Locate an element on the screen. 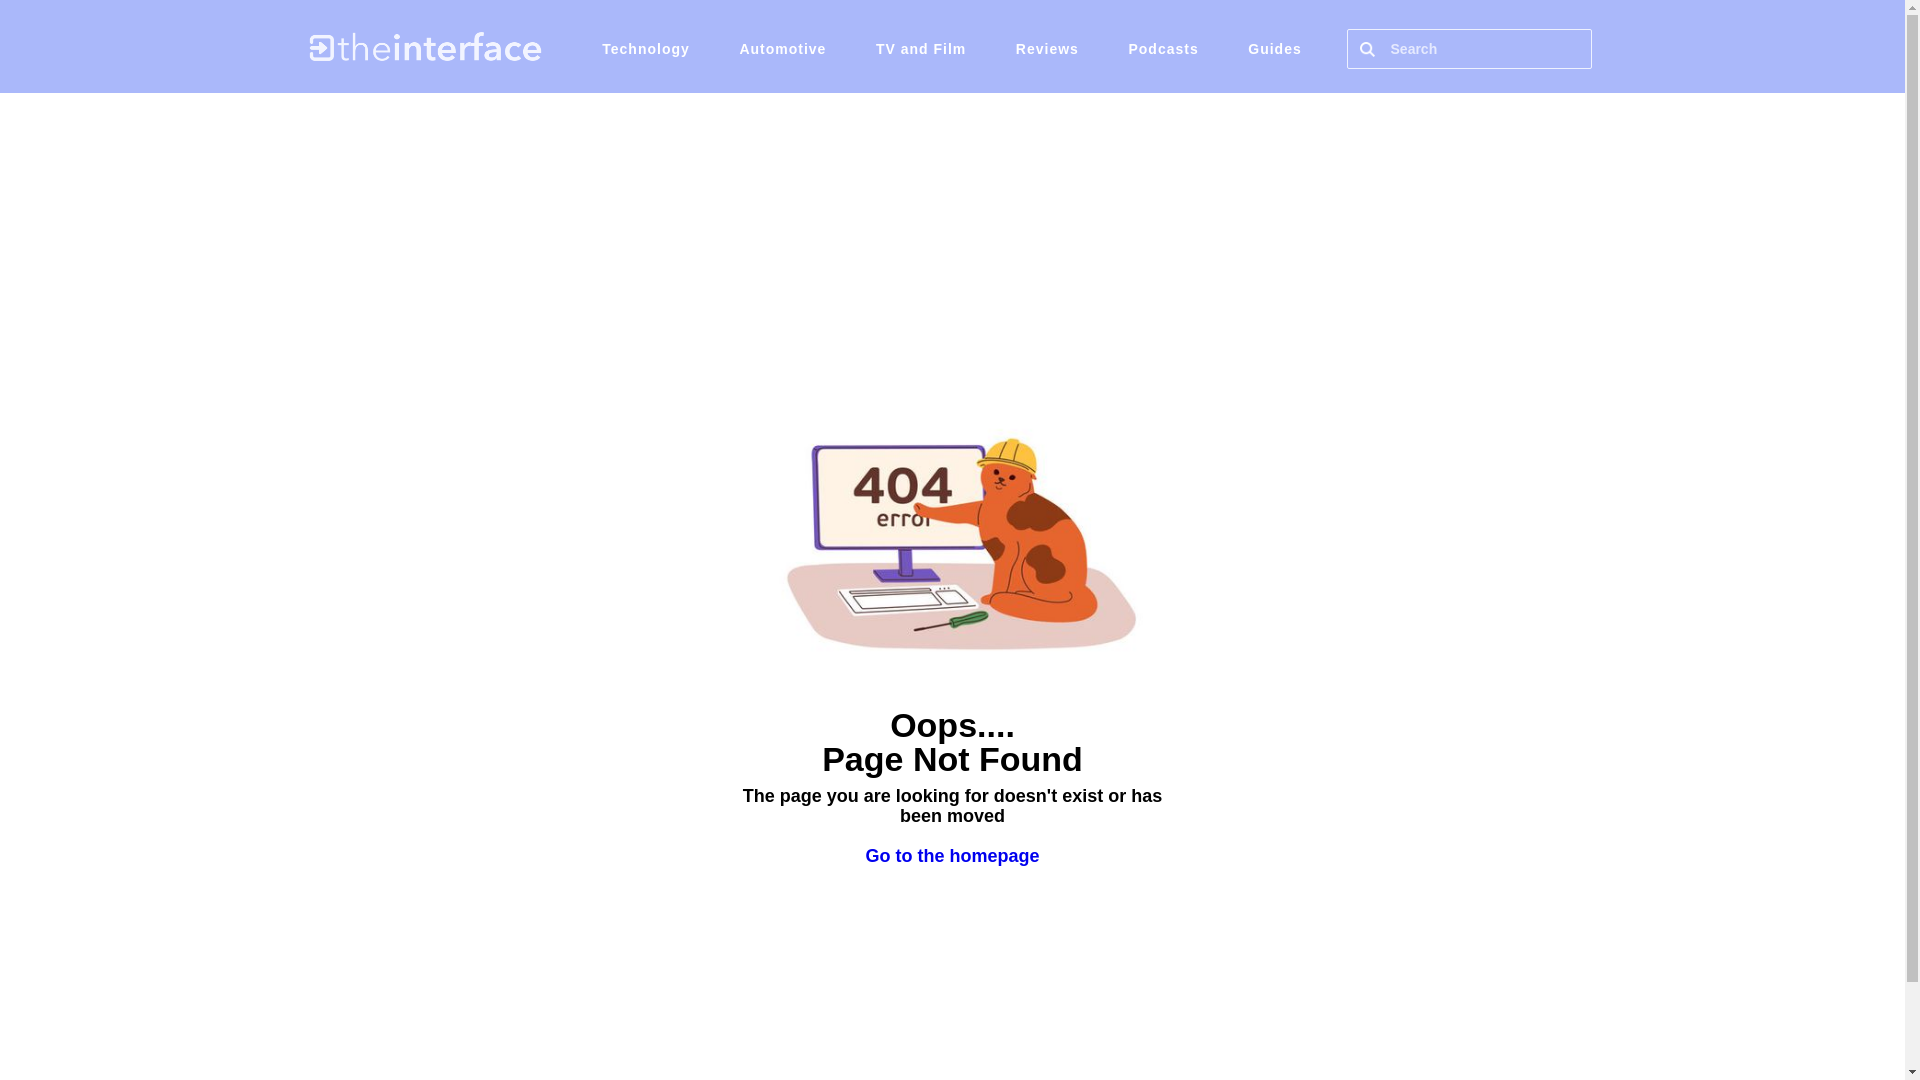 Image resolution: width=1920 pixels, height=1080 pixels. Reviews is located at coordinates (1047, 48).